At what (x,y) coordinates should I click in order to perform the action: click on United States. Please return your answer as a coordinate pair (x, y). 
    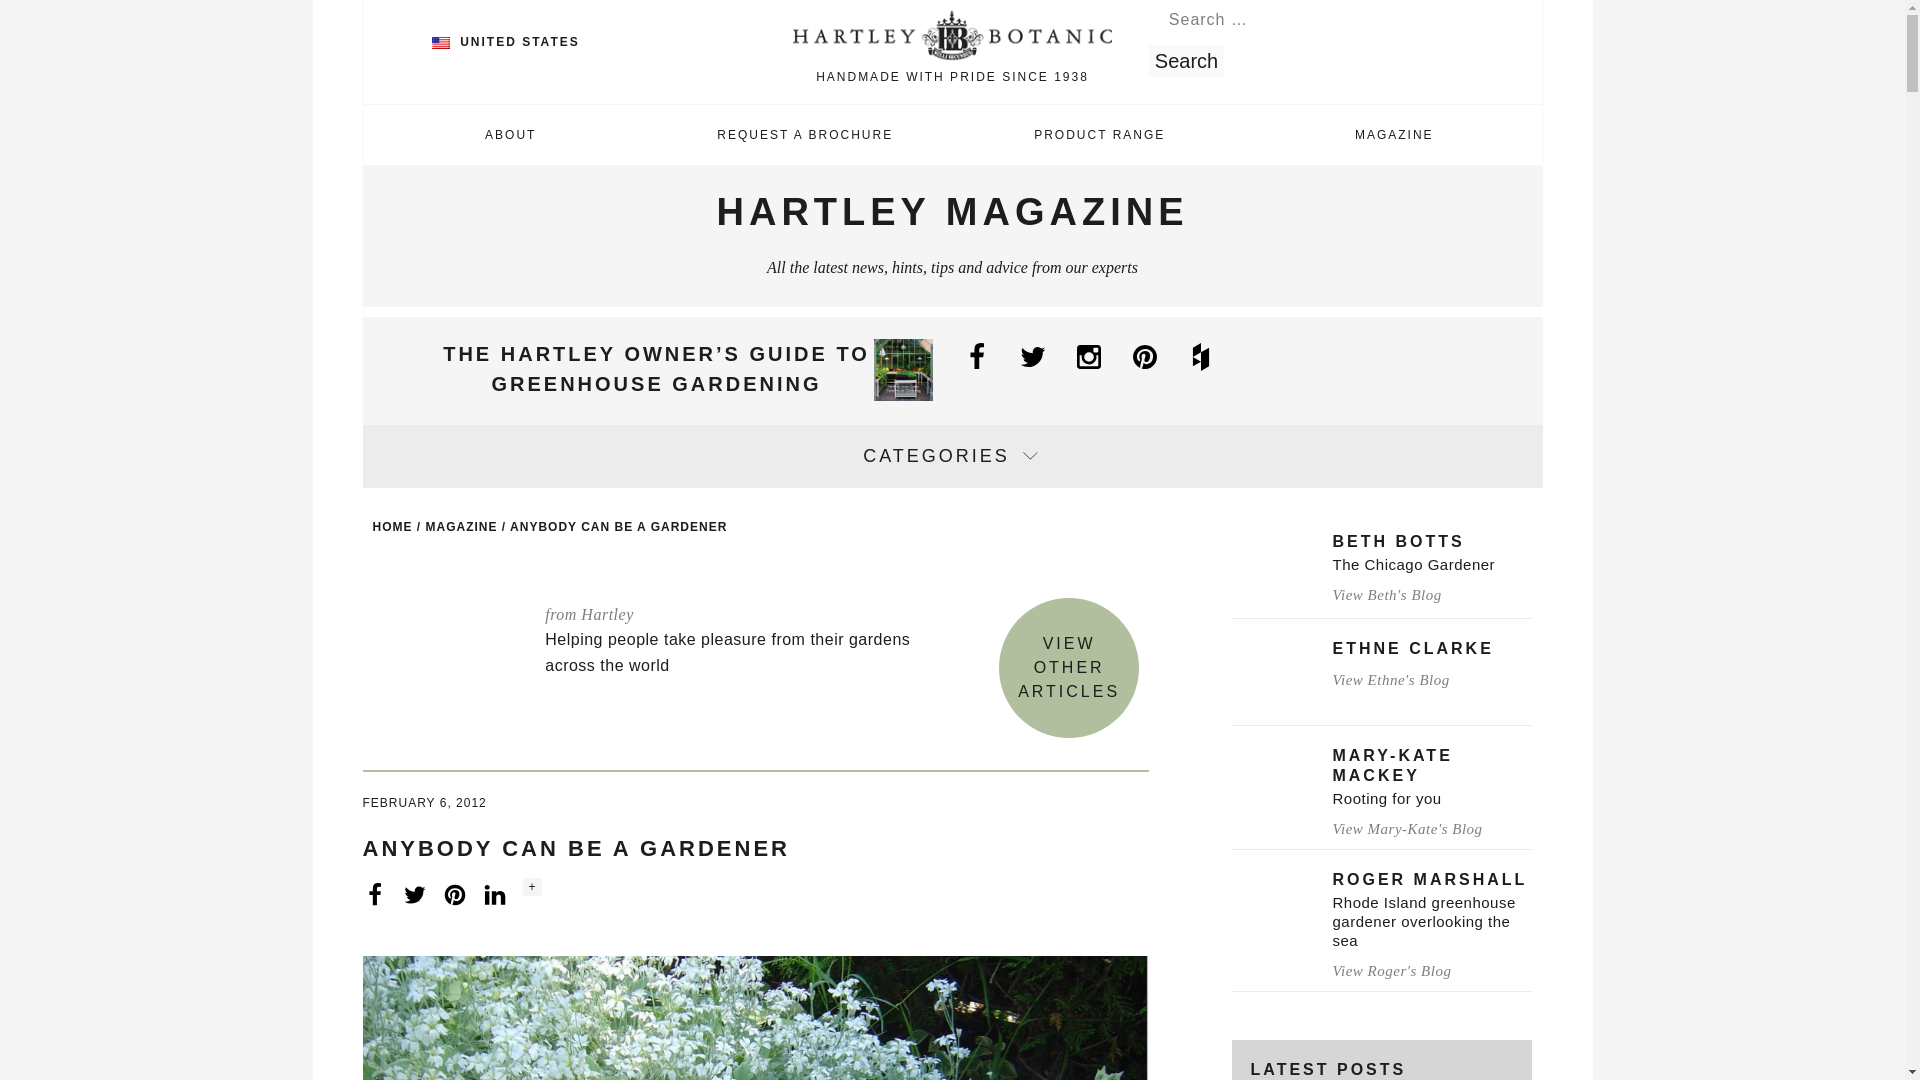
    Looking at the image, I should click on (440, 42).